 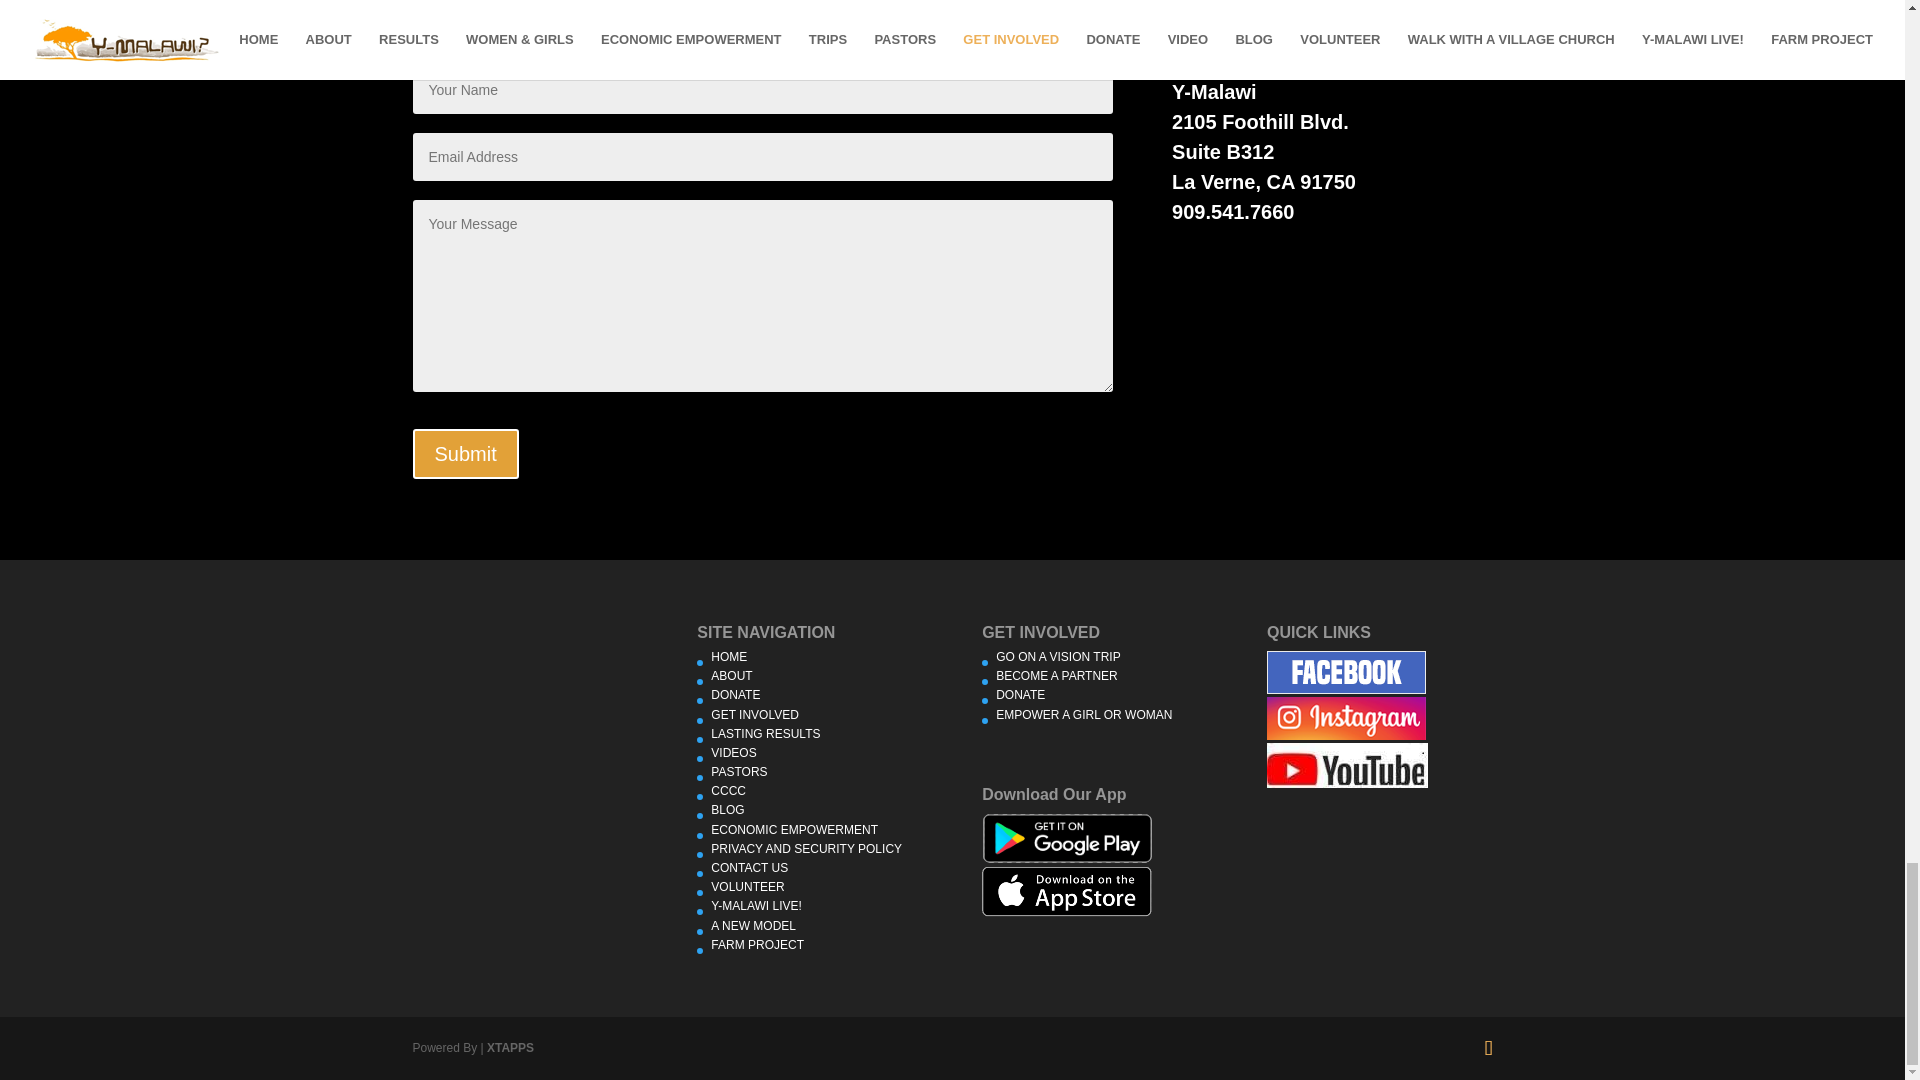 I want to click on advertisement, so click(x=1066, y=892).